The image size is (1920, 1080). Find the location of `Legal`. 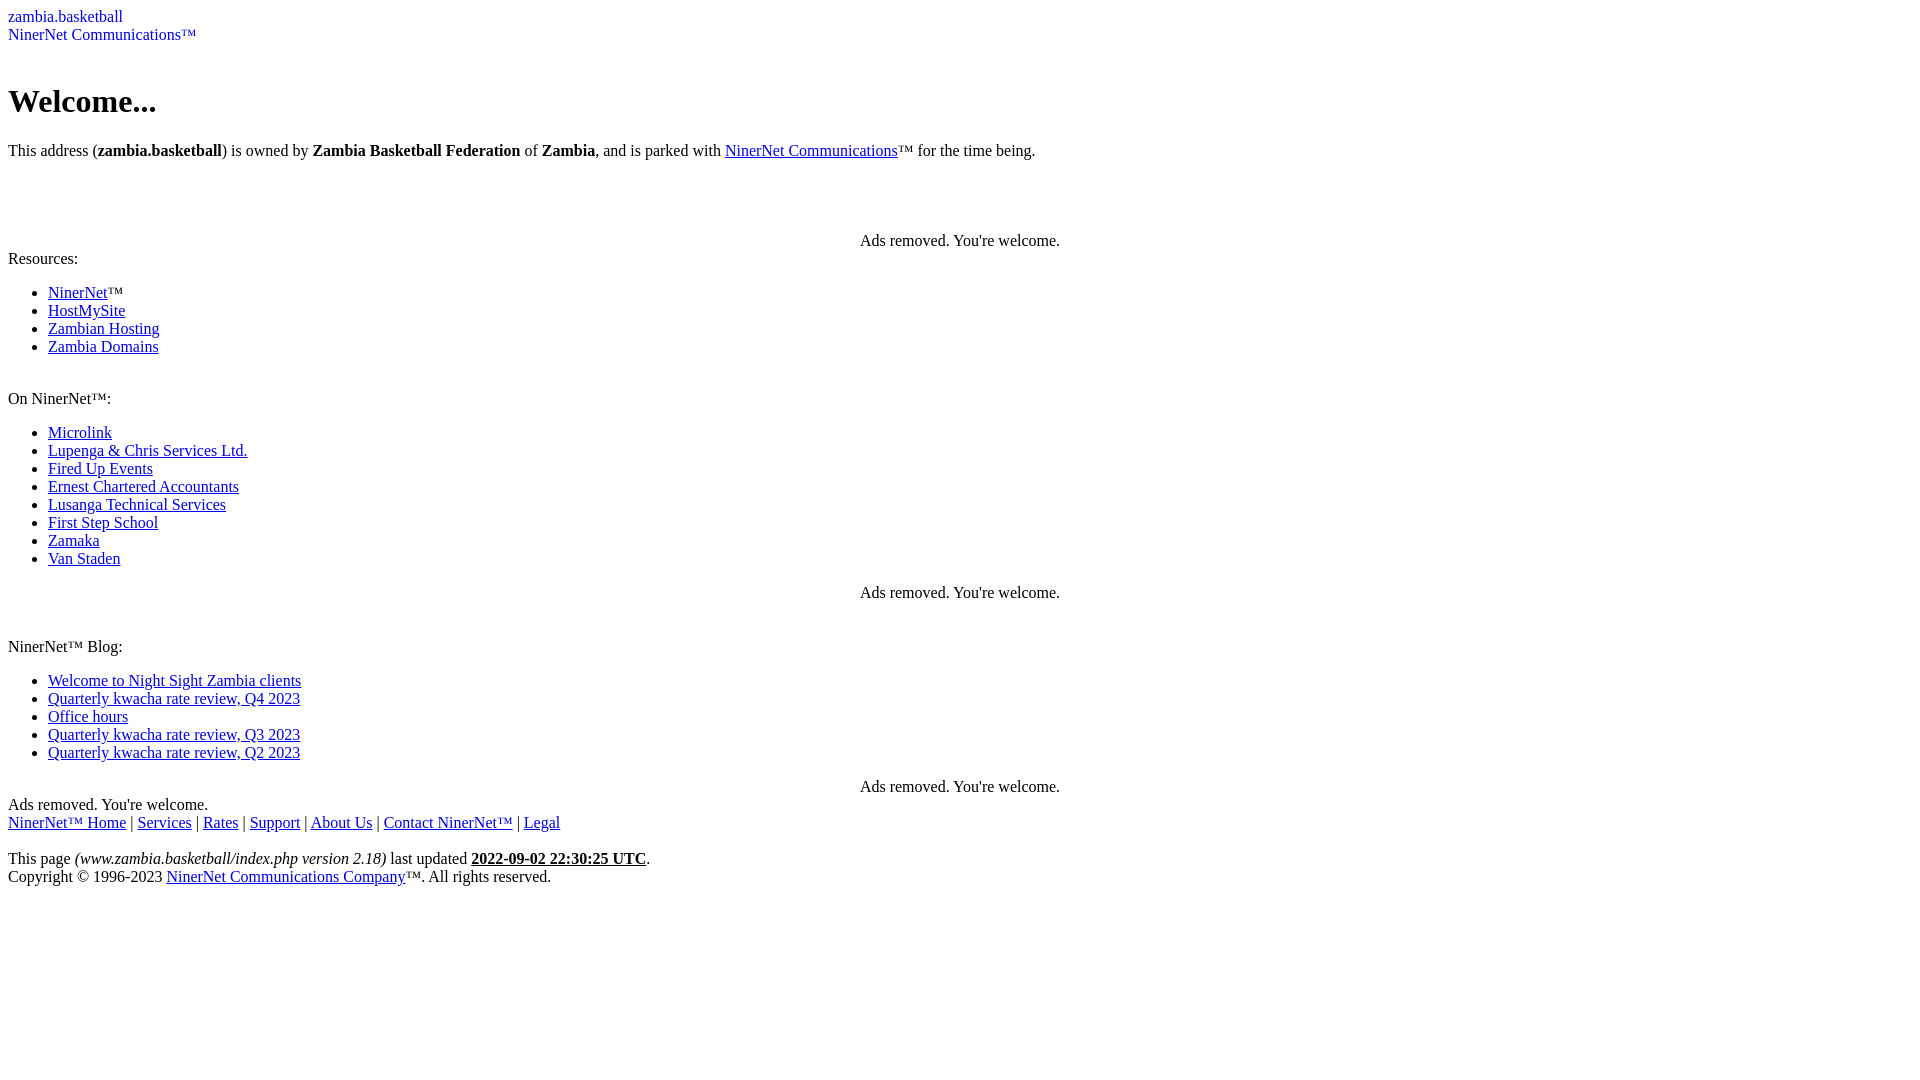

Legal is located at coordinates (542, 822).